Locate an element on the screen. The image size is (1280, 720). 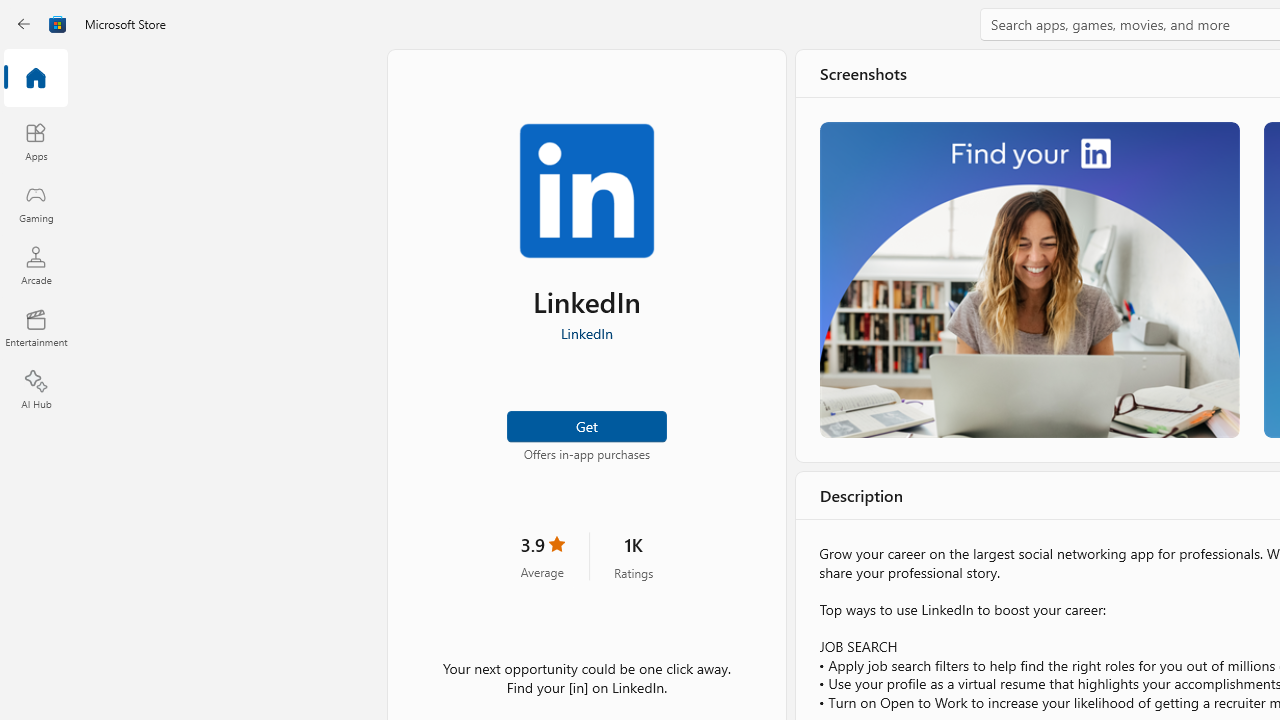
3.9 stars. Click to skip to ratings and reviews is located at coordinates (542, 556).